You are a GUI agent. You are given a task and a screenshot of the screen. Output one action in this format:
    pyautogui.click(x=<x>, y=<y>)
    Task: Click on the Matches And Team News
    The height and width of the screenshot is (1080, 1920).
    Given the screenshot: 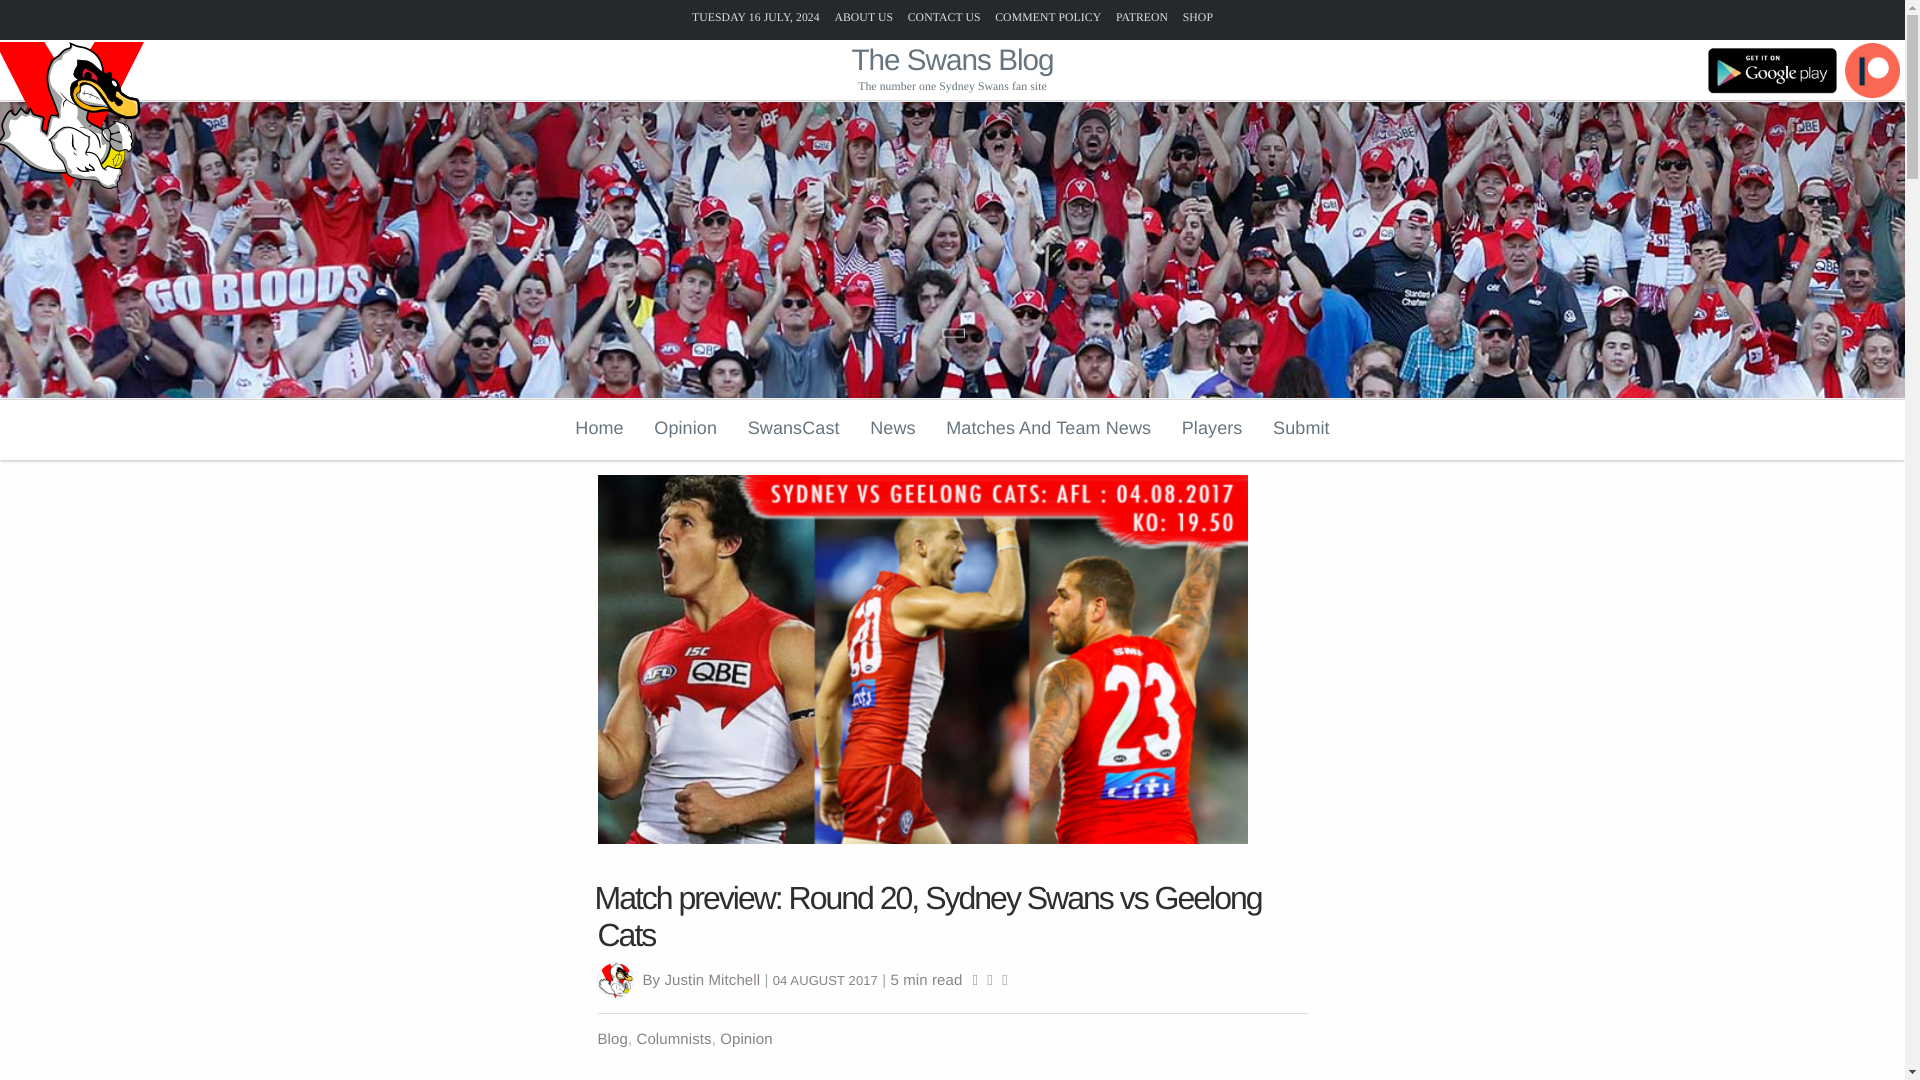 What is the action you would take?
    pyautogui.click(x=1048, y=427)
    